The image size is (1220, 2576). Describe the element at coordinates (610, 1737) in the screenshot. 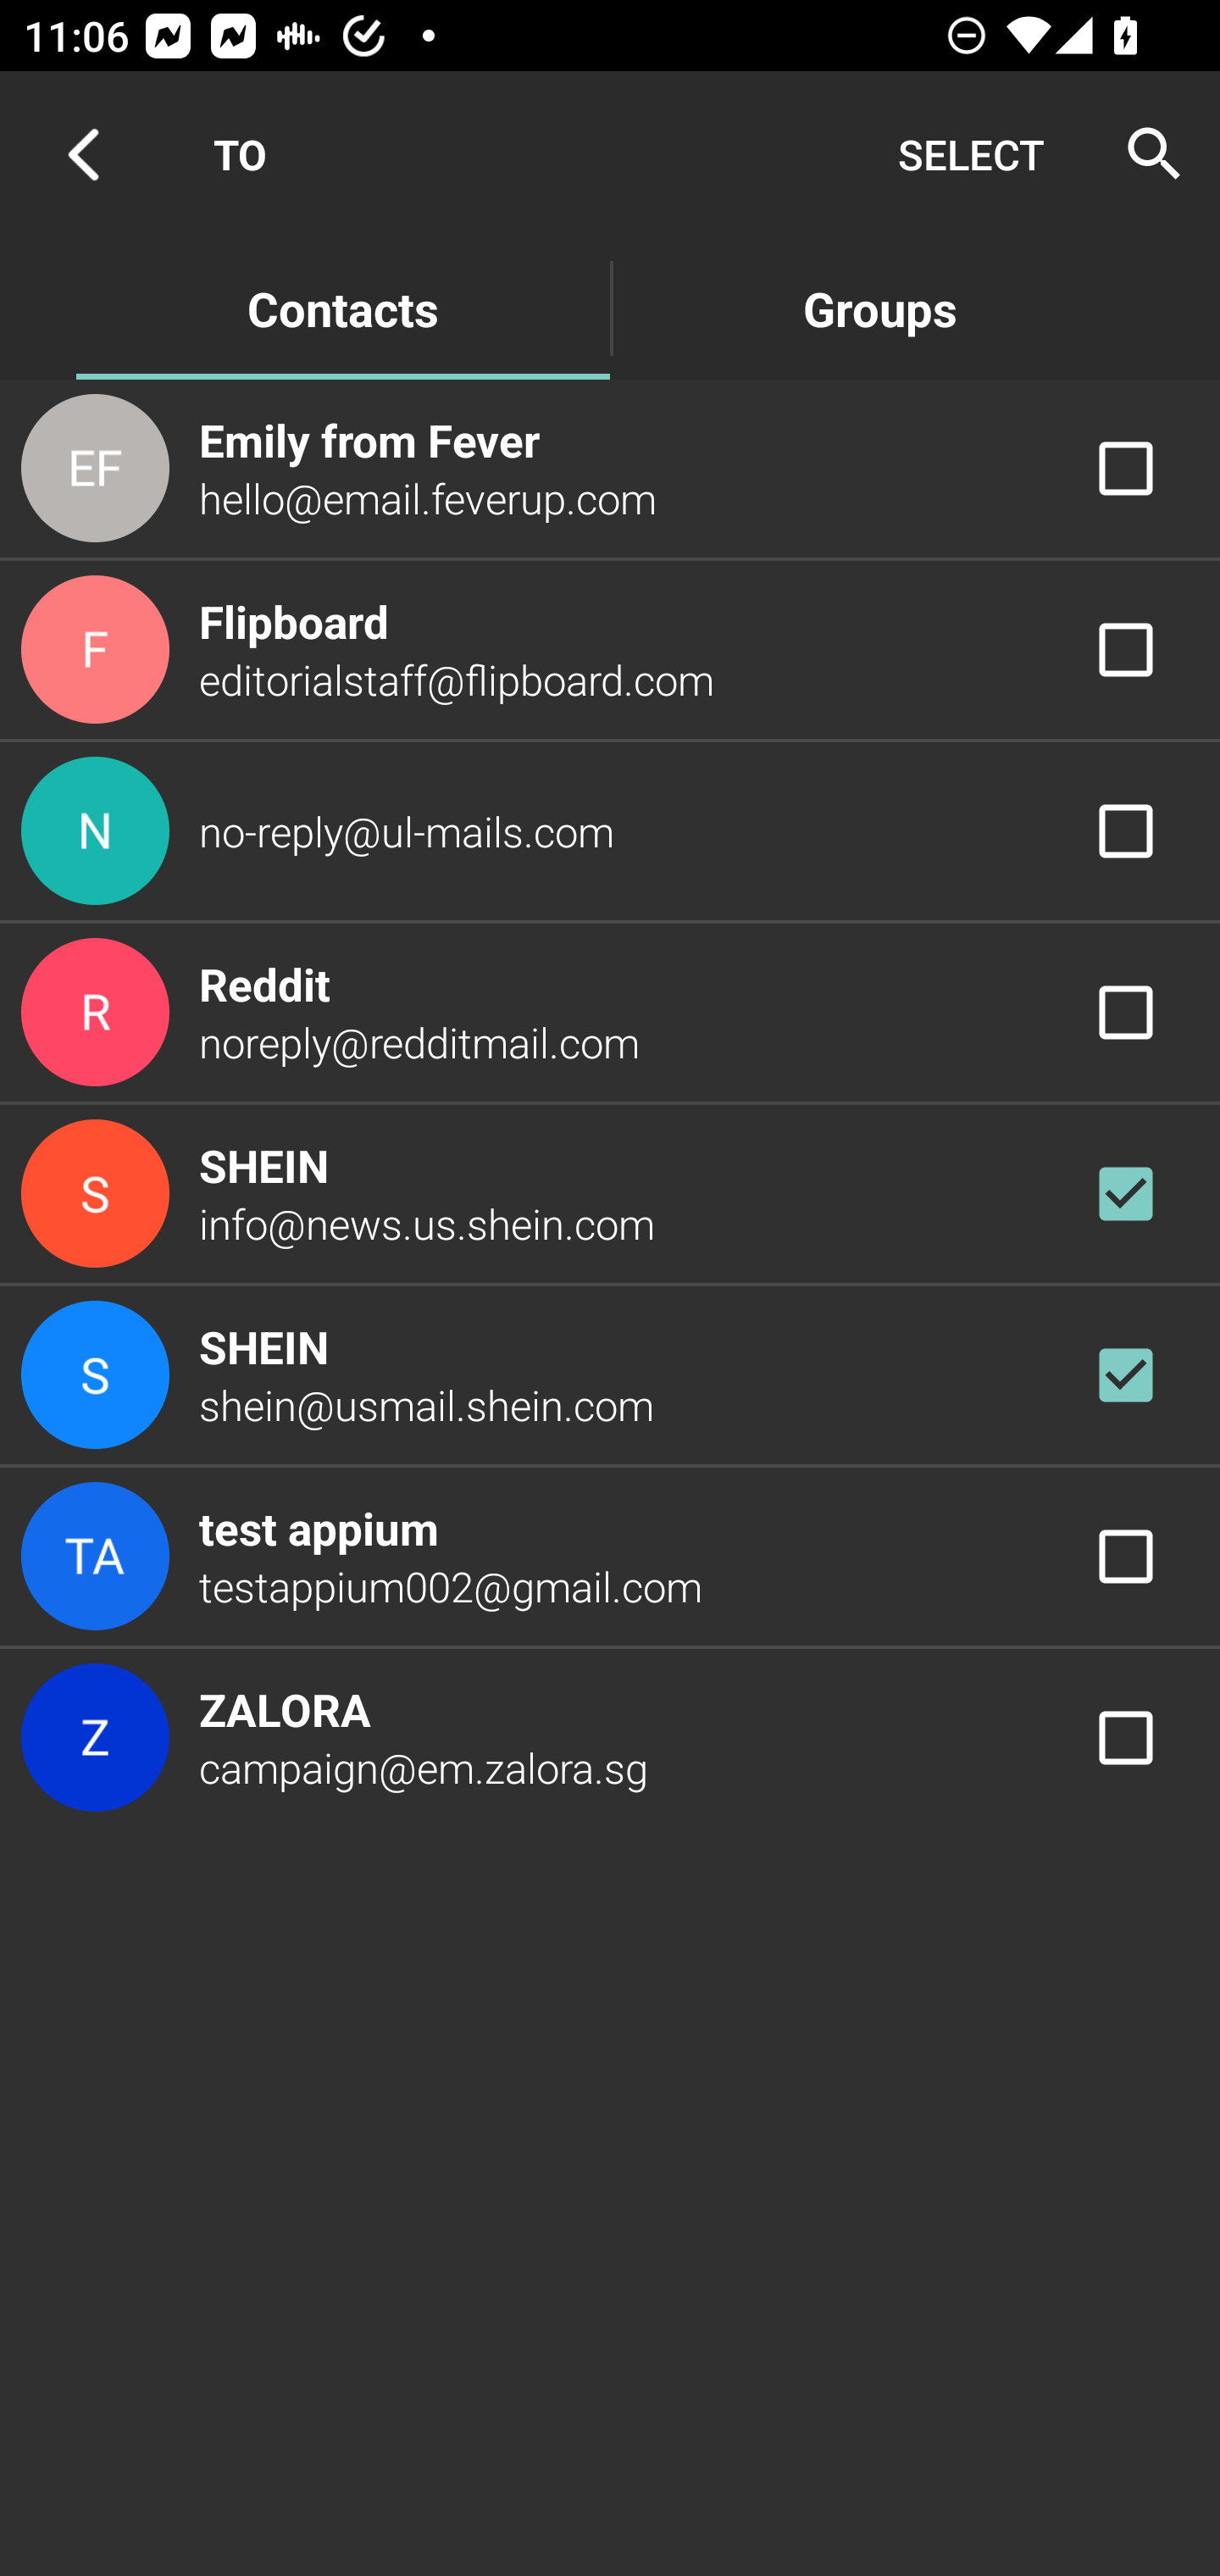

I see `ZALORA campaign@em.zalora.sg` at that location.